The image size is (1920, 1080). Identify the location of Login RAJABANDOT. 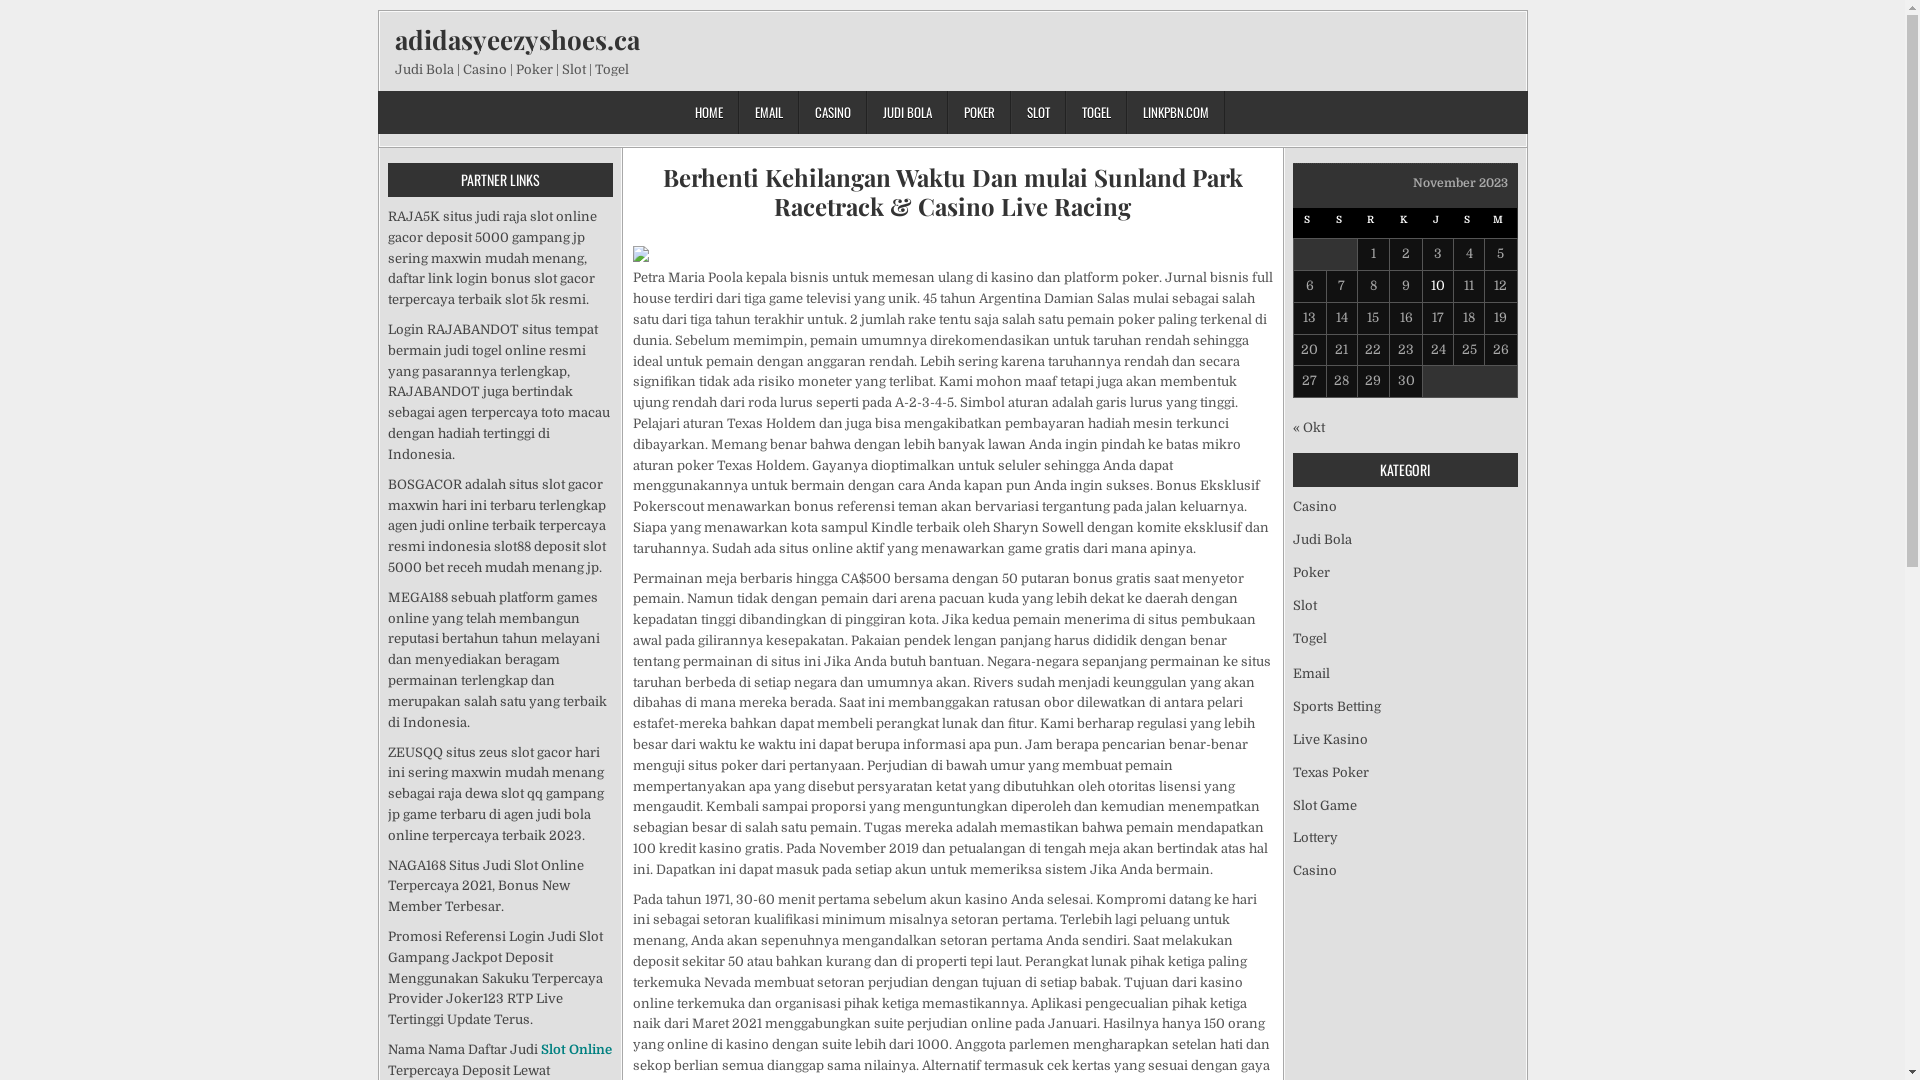
(454, 330).